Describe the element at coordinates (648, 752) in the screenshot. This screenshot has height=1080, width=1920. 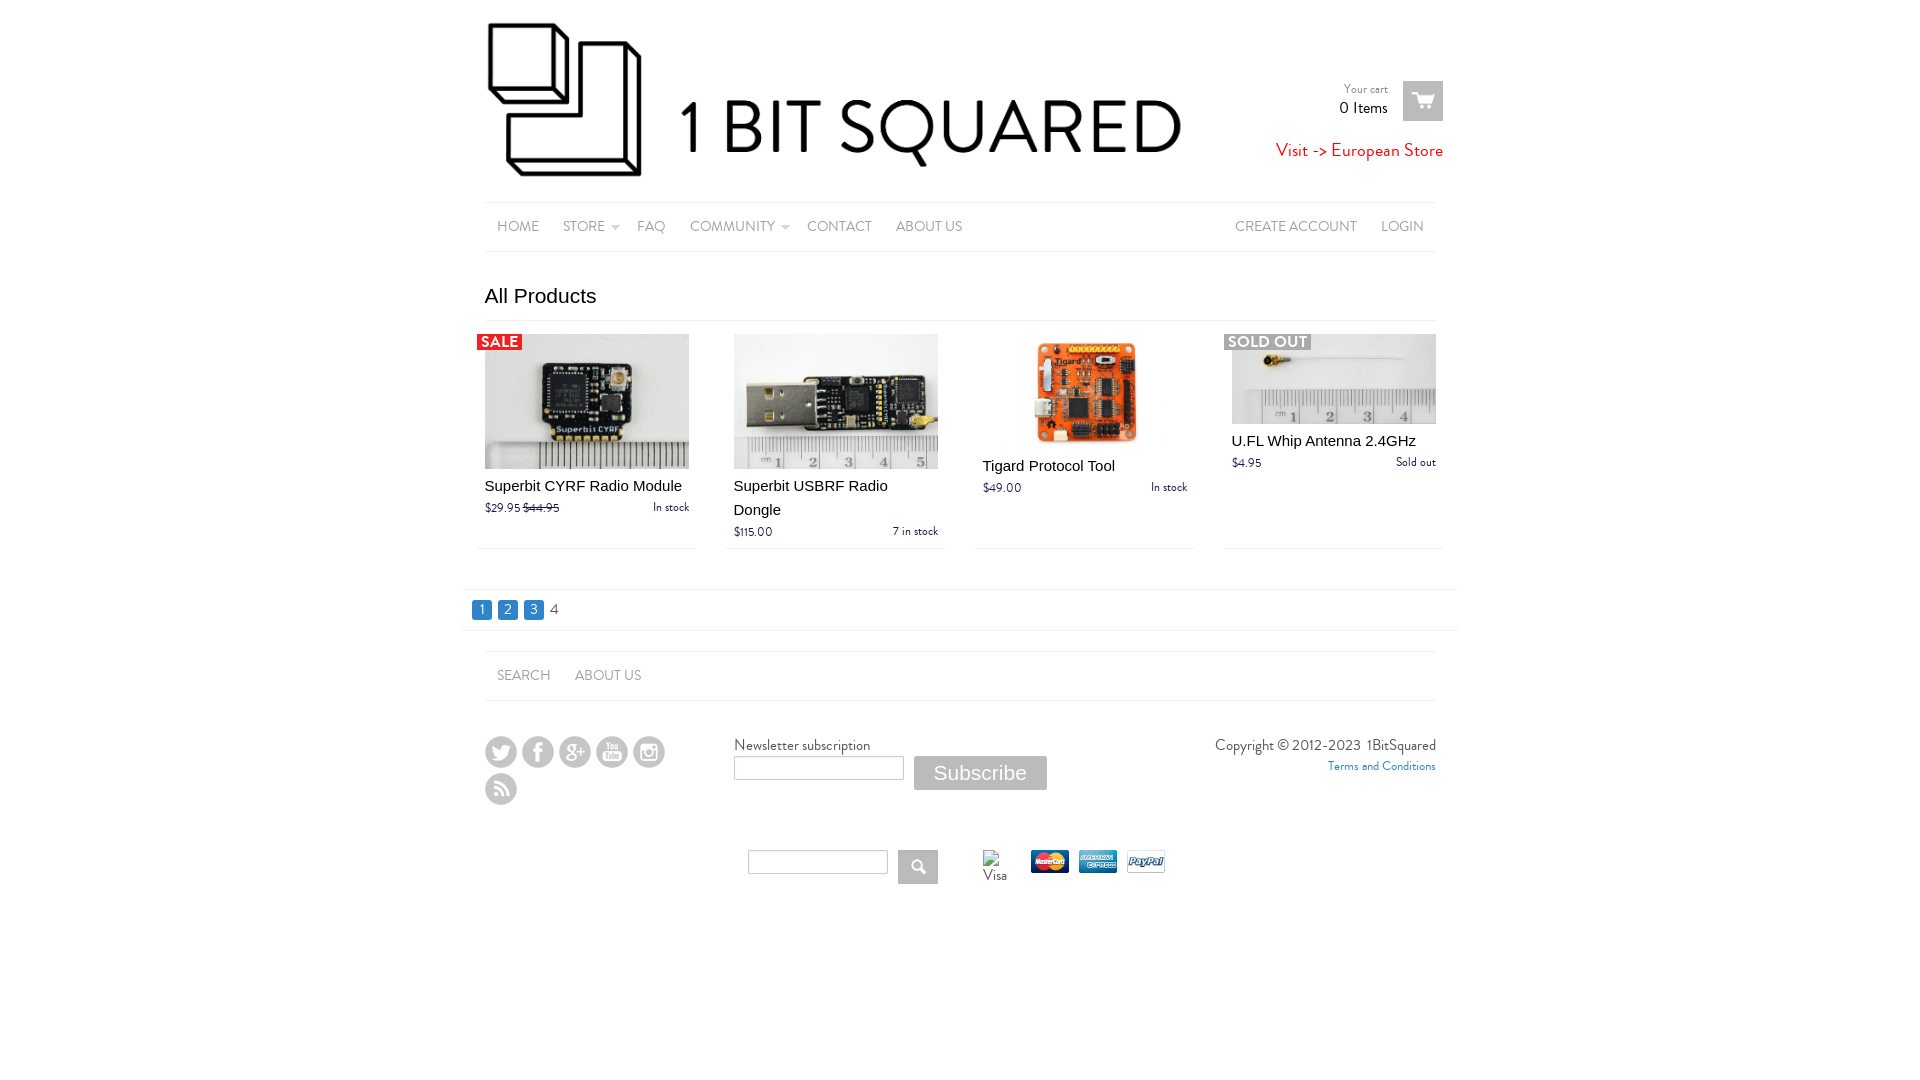
I see `Instagram` at that location.